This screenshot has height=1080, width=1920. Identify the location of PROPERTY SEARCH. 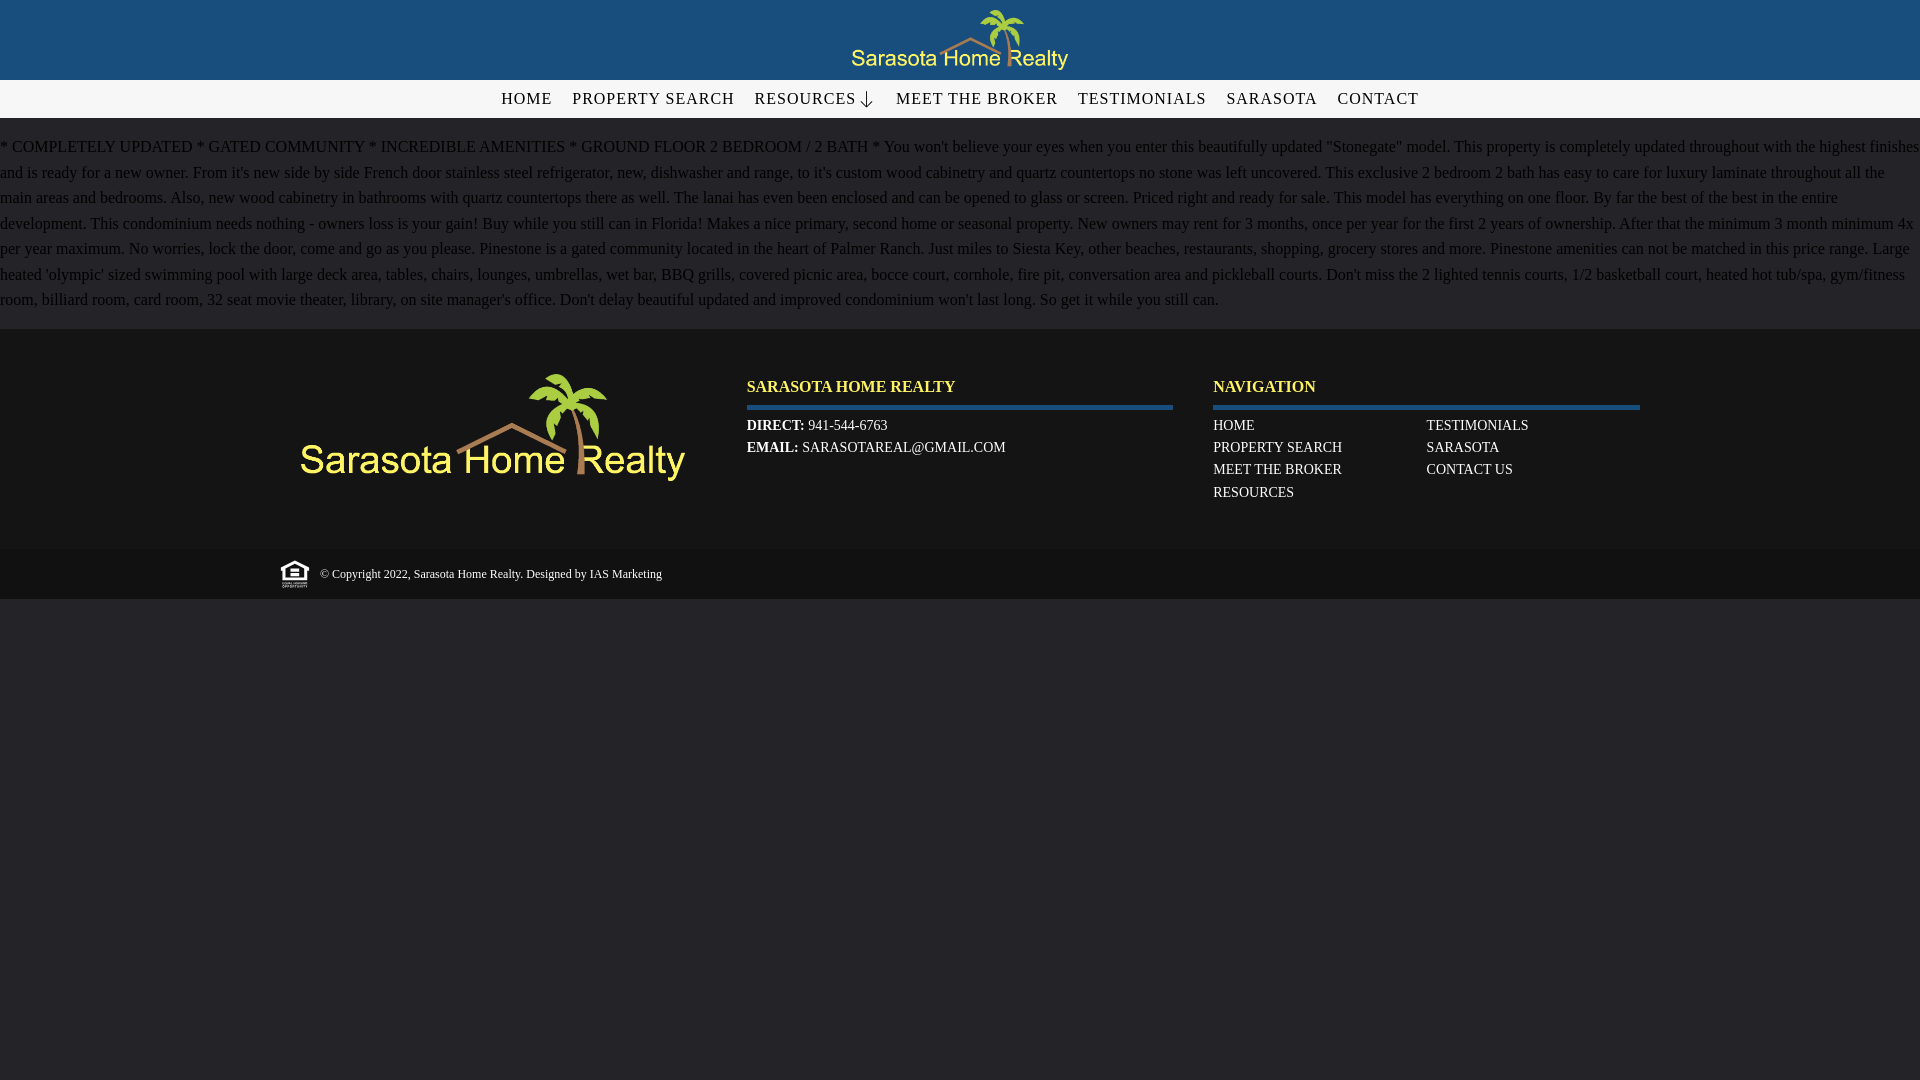
(652, 98).